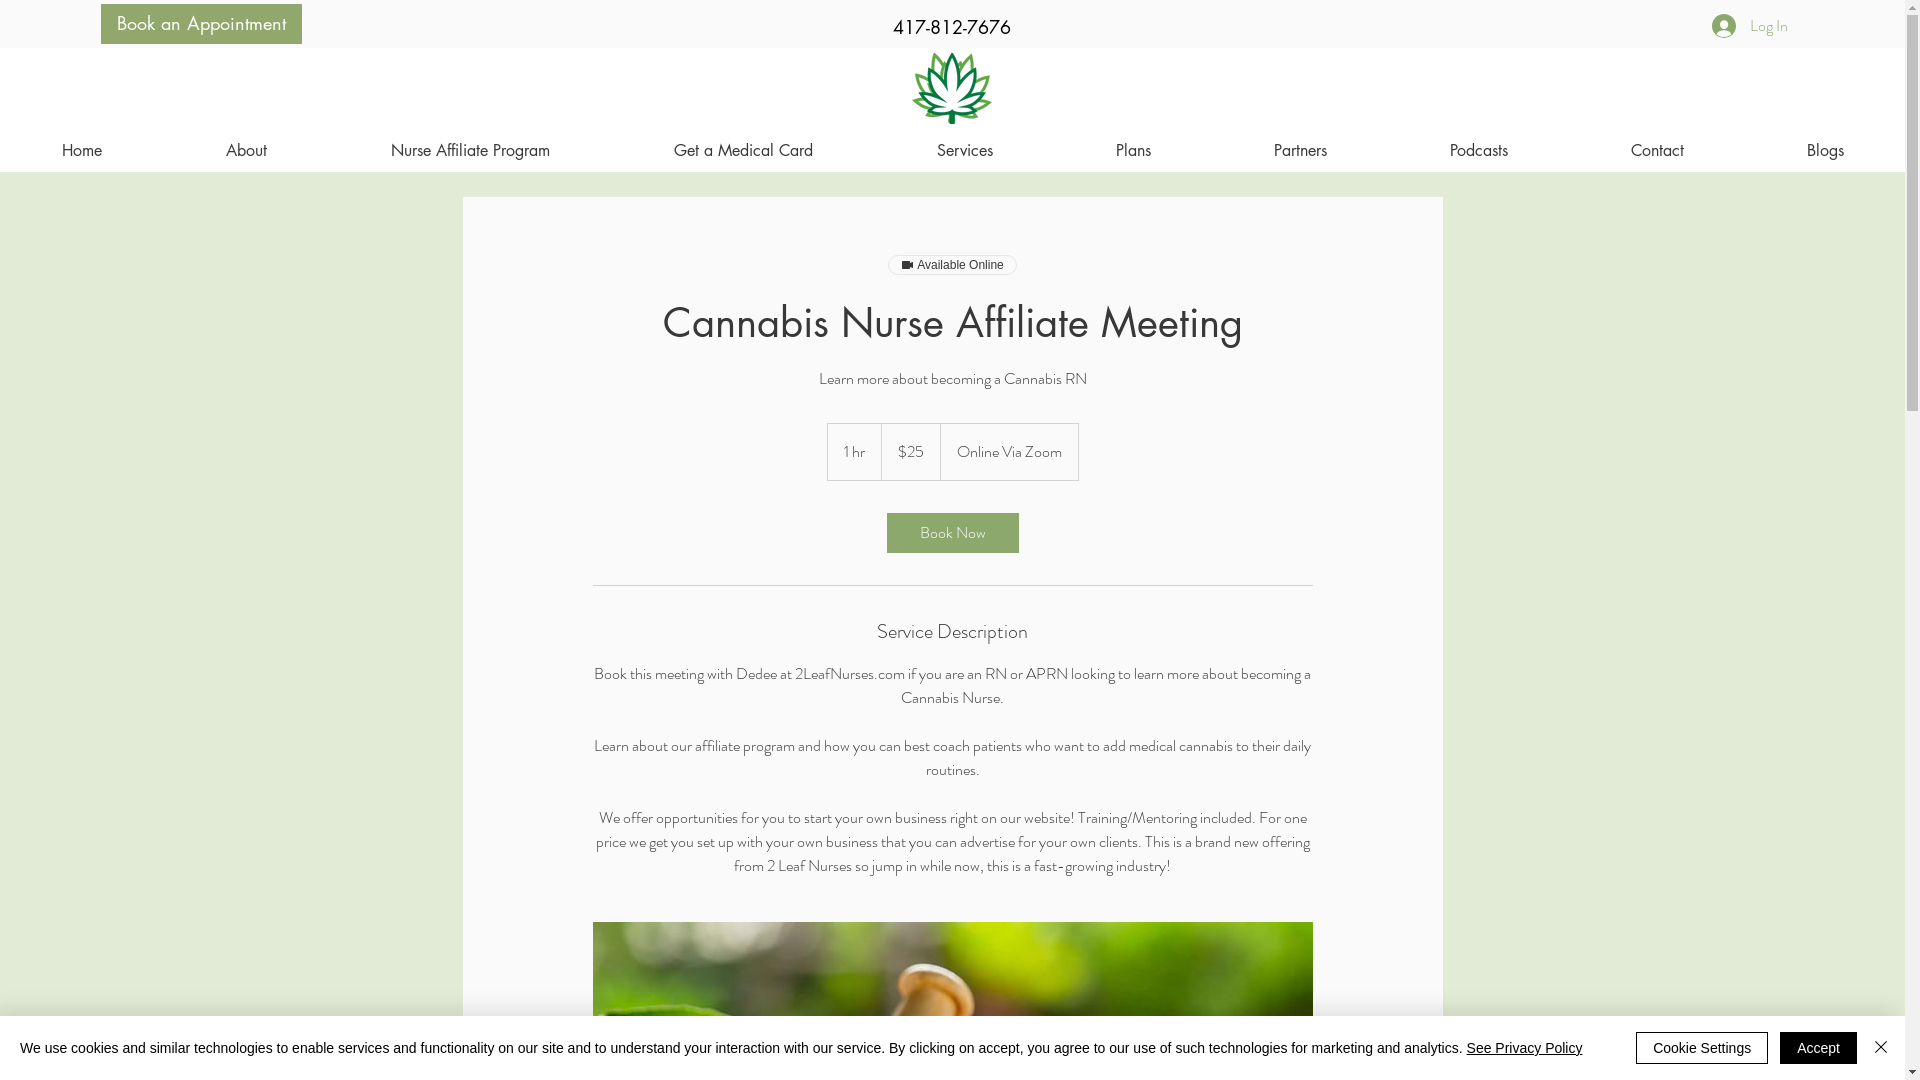 Image resolution: width=1920 pixels, height=1080 pixels. I want to click on See Privacy Policy, so click(1525, 1048).